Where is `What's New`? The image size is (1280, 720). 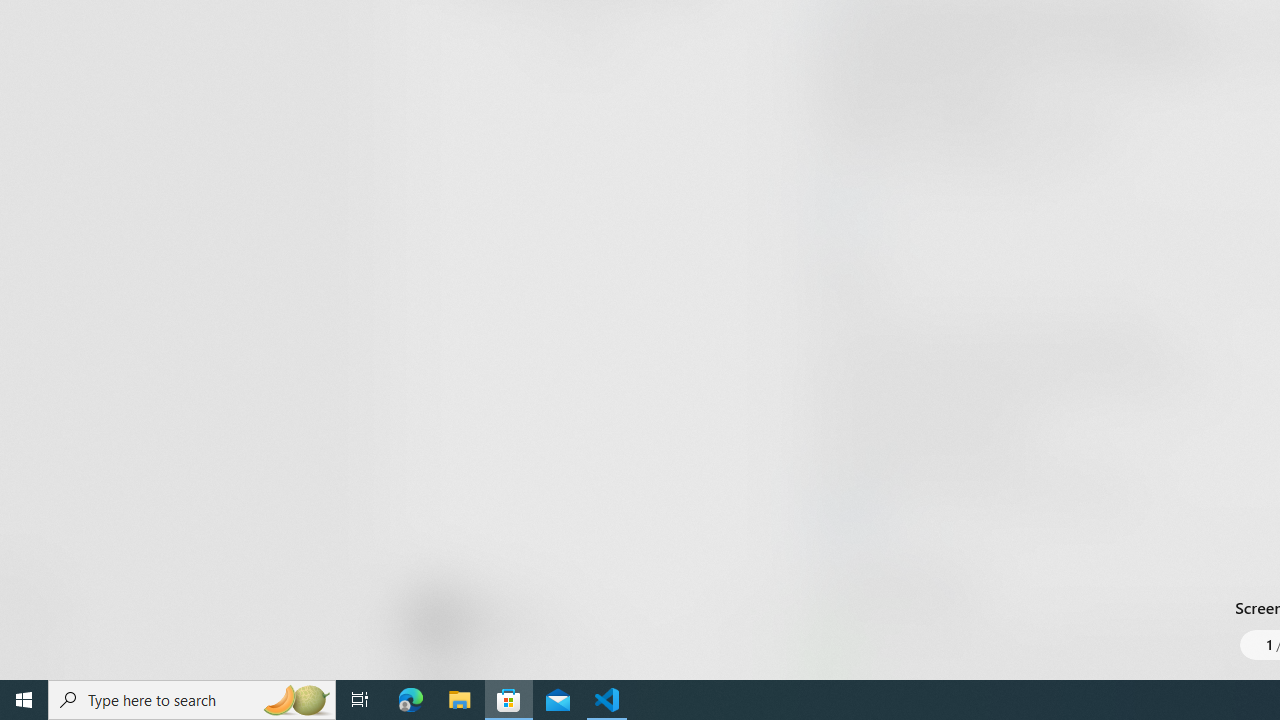
What's New is located at coordinates (36, 578).